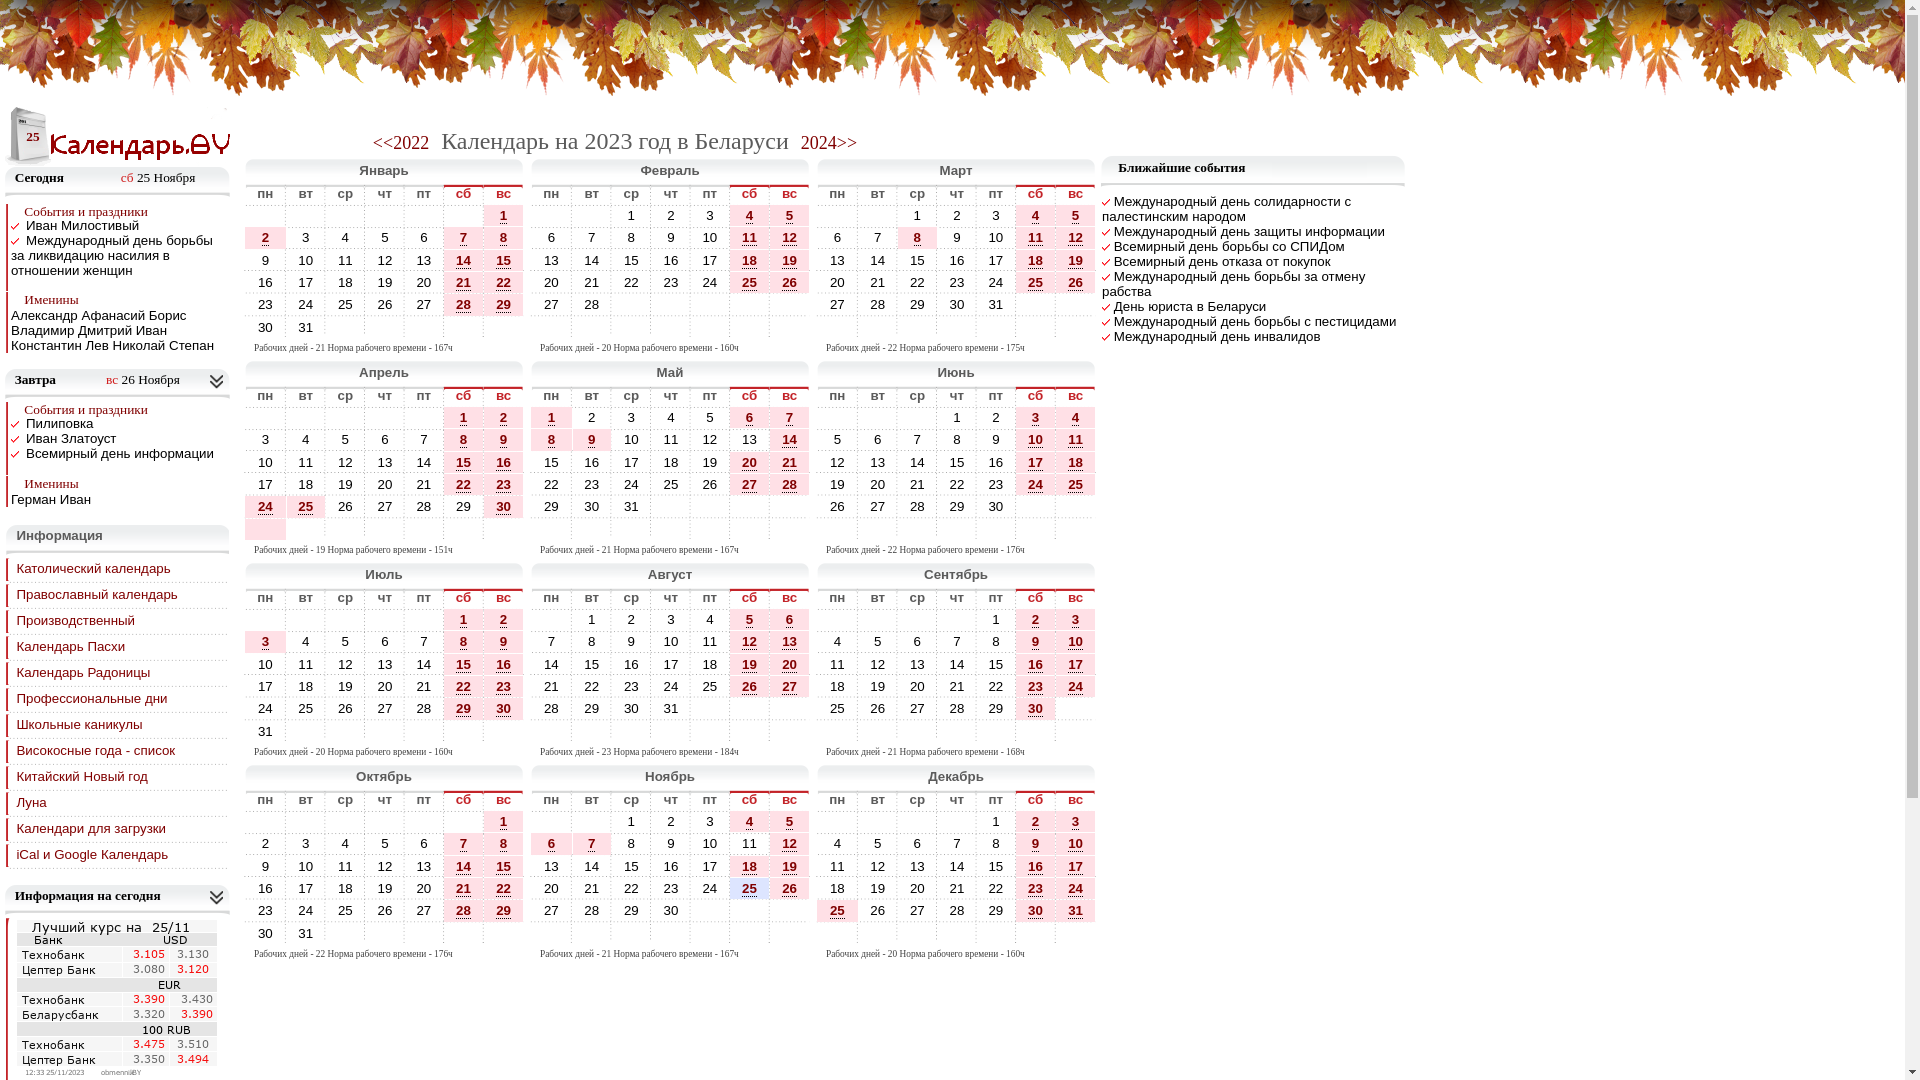 The height and width of the screenshot is (1080, 1920). Describe the element at coordinates (750, 642) in the screenshot. I see `12` at that location.